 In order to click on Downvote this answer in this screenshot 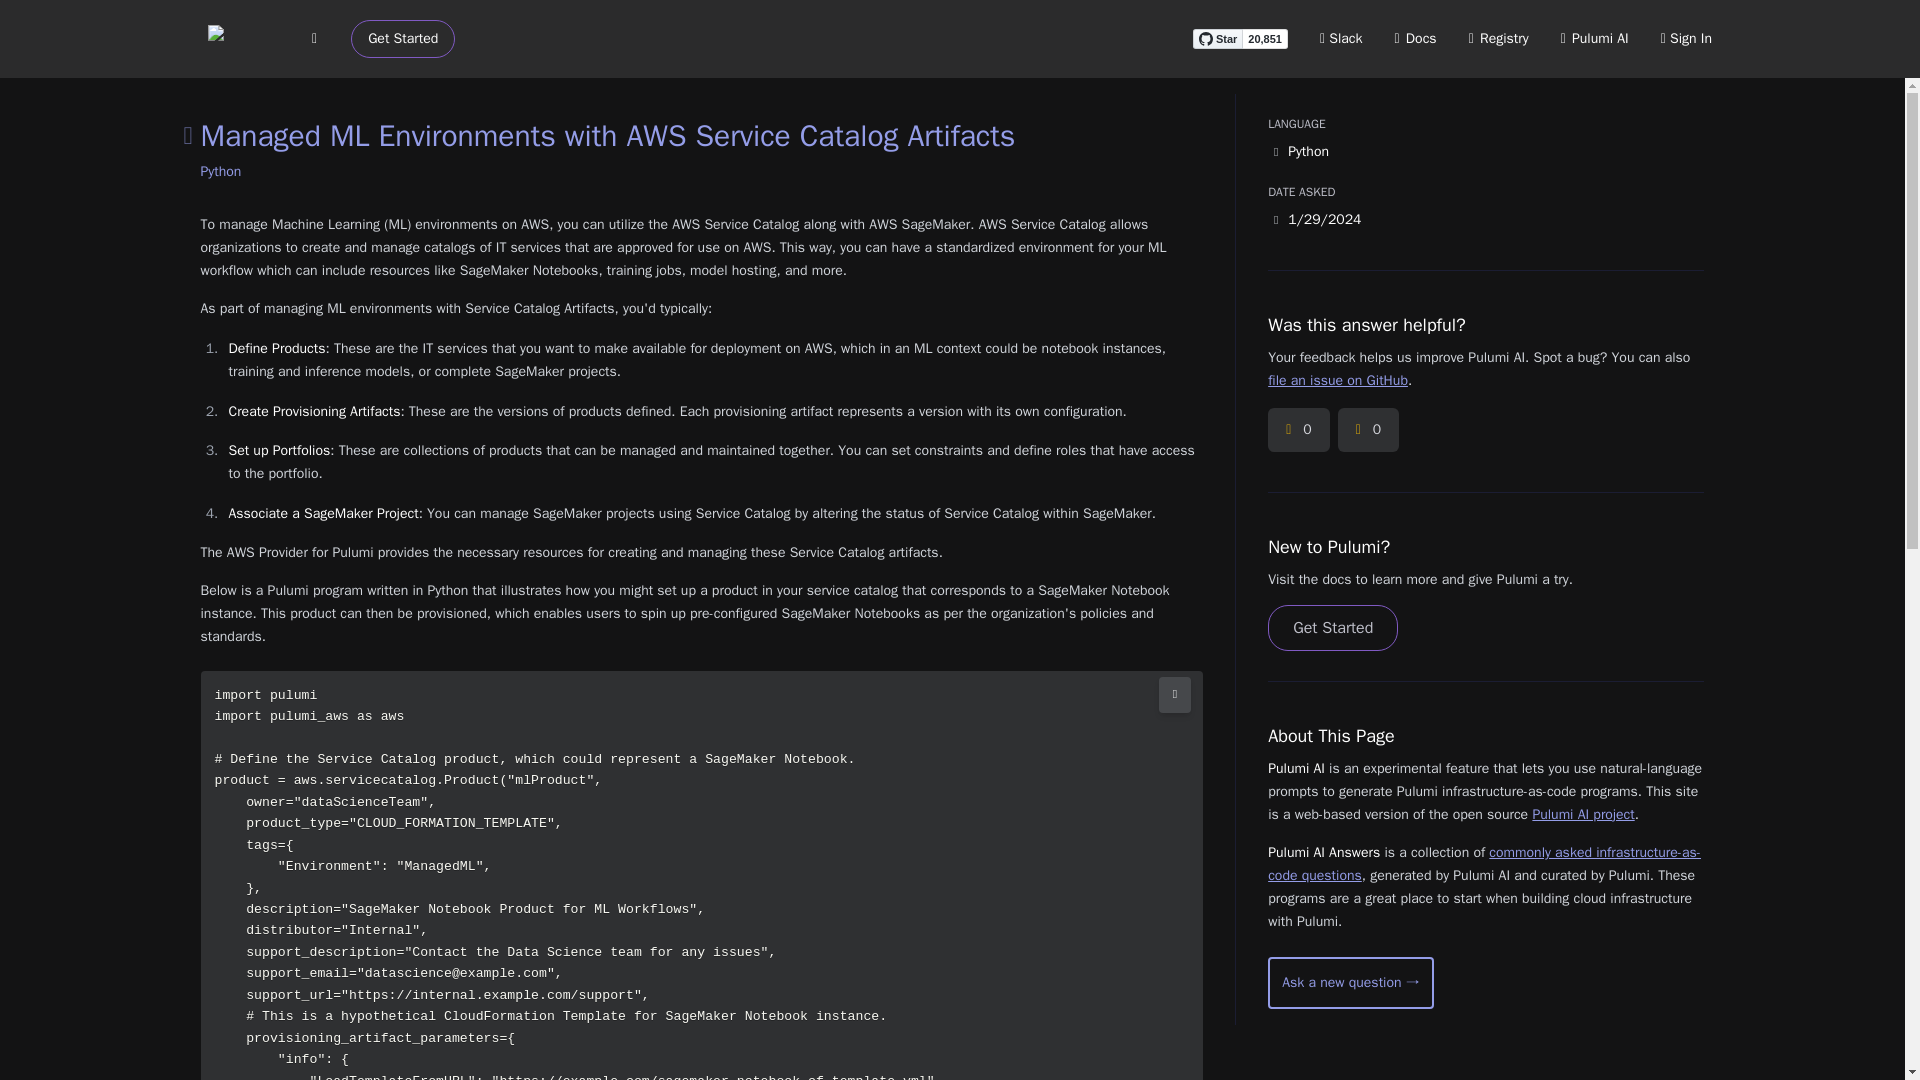, I will do `click(1368, 430)`.